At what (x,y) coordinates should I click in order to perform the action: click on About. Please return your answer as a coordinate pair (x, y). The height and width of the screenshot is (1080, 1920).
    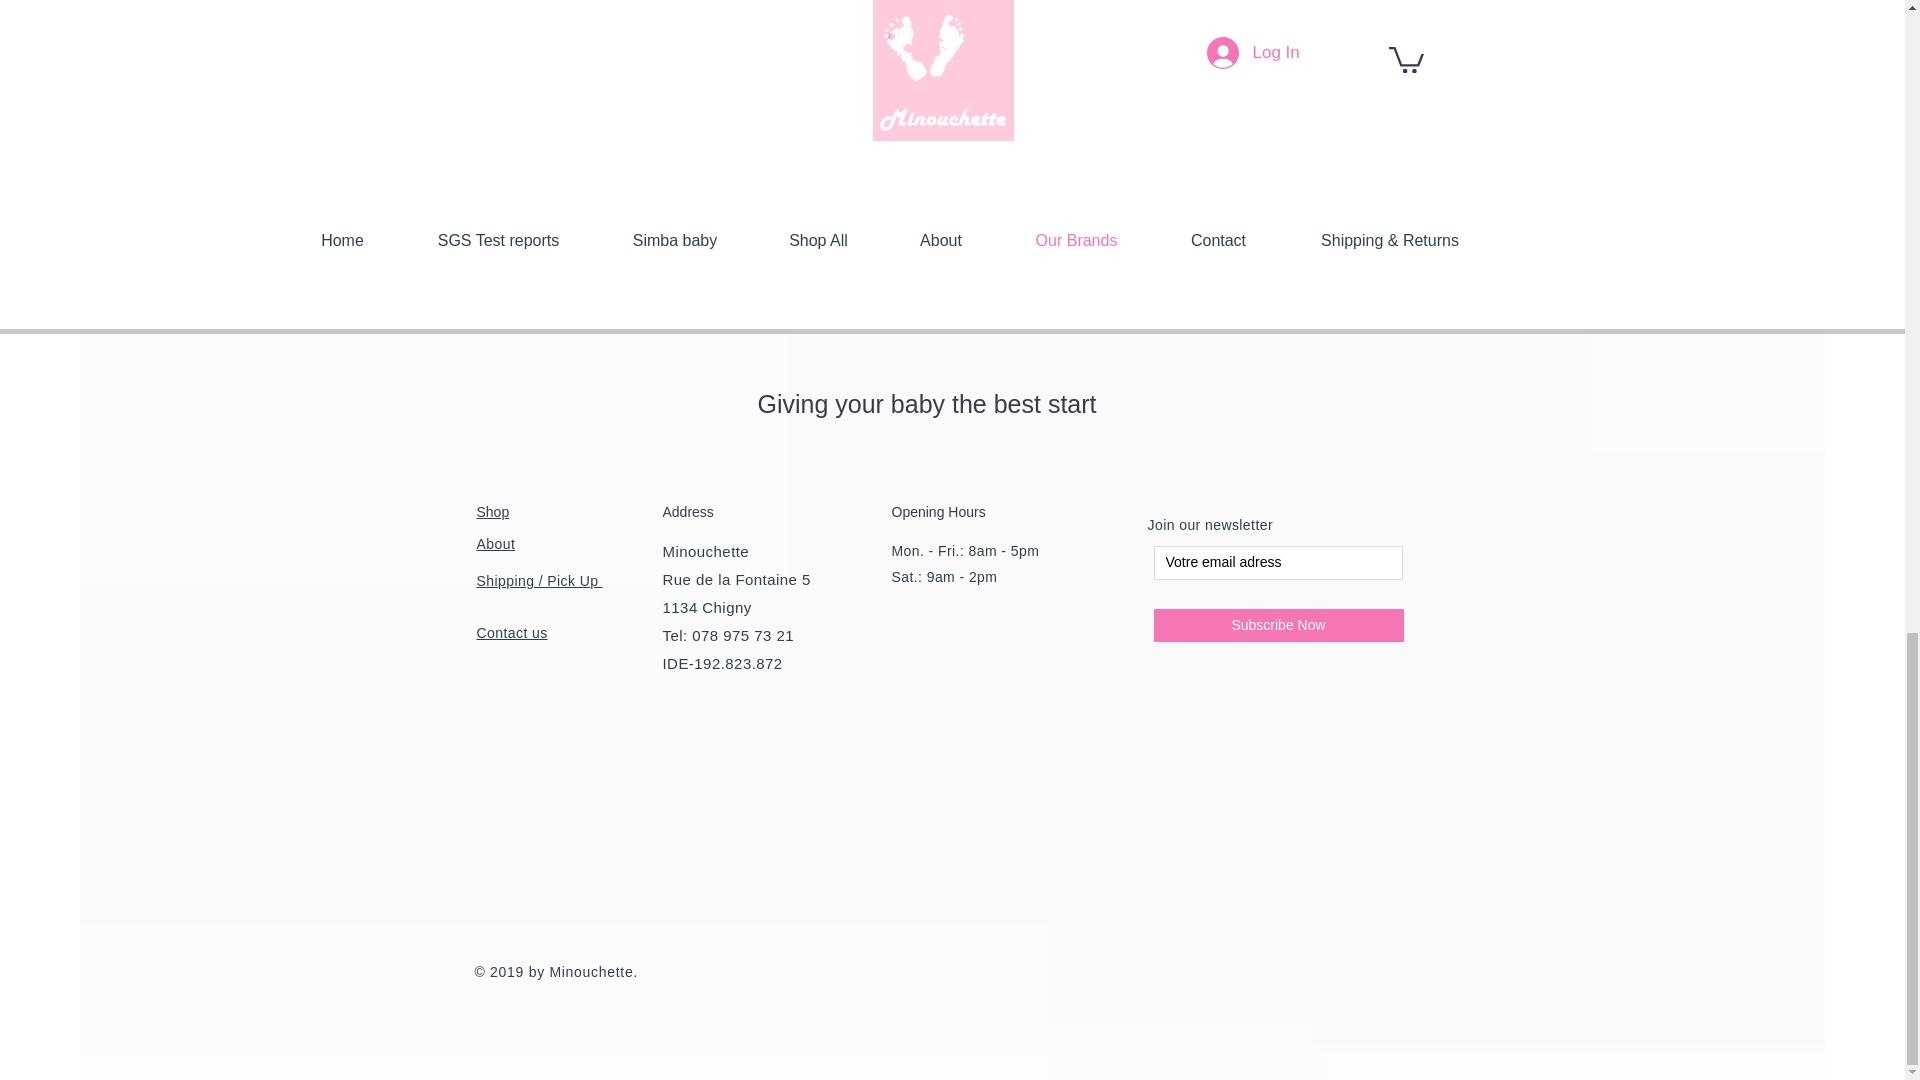
    Looking at the image, I should click on (495, 543).